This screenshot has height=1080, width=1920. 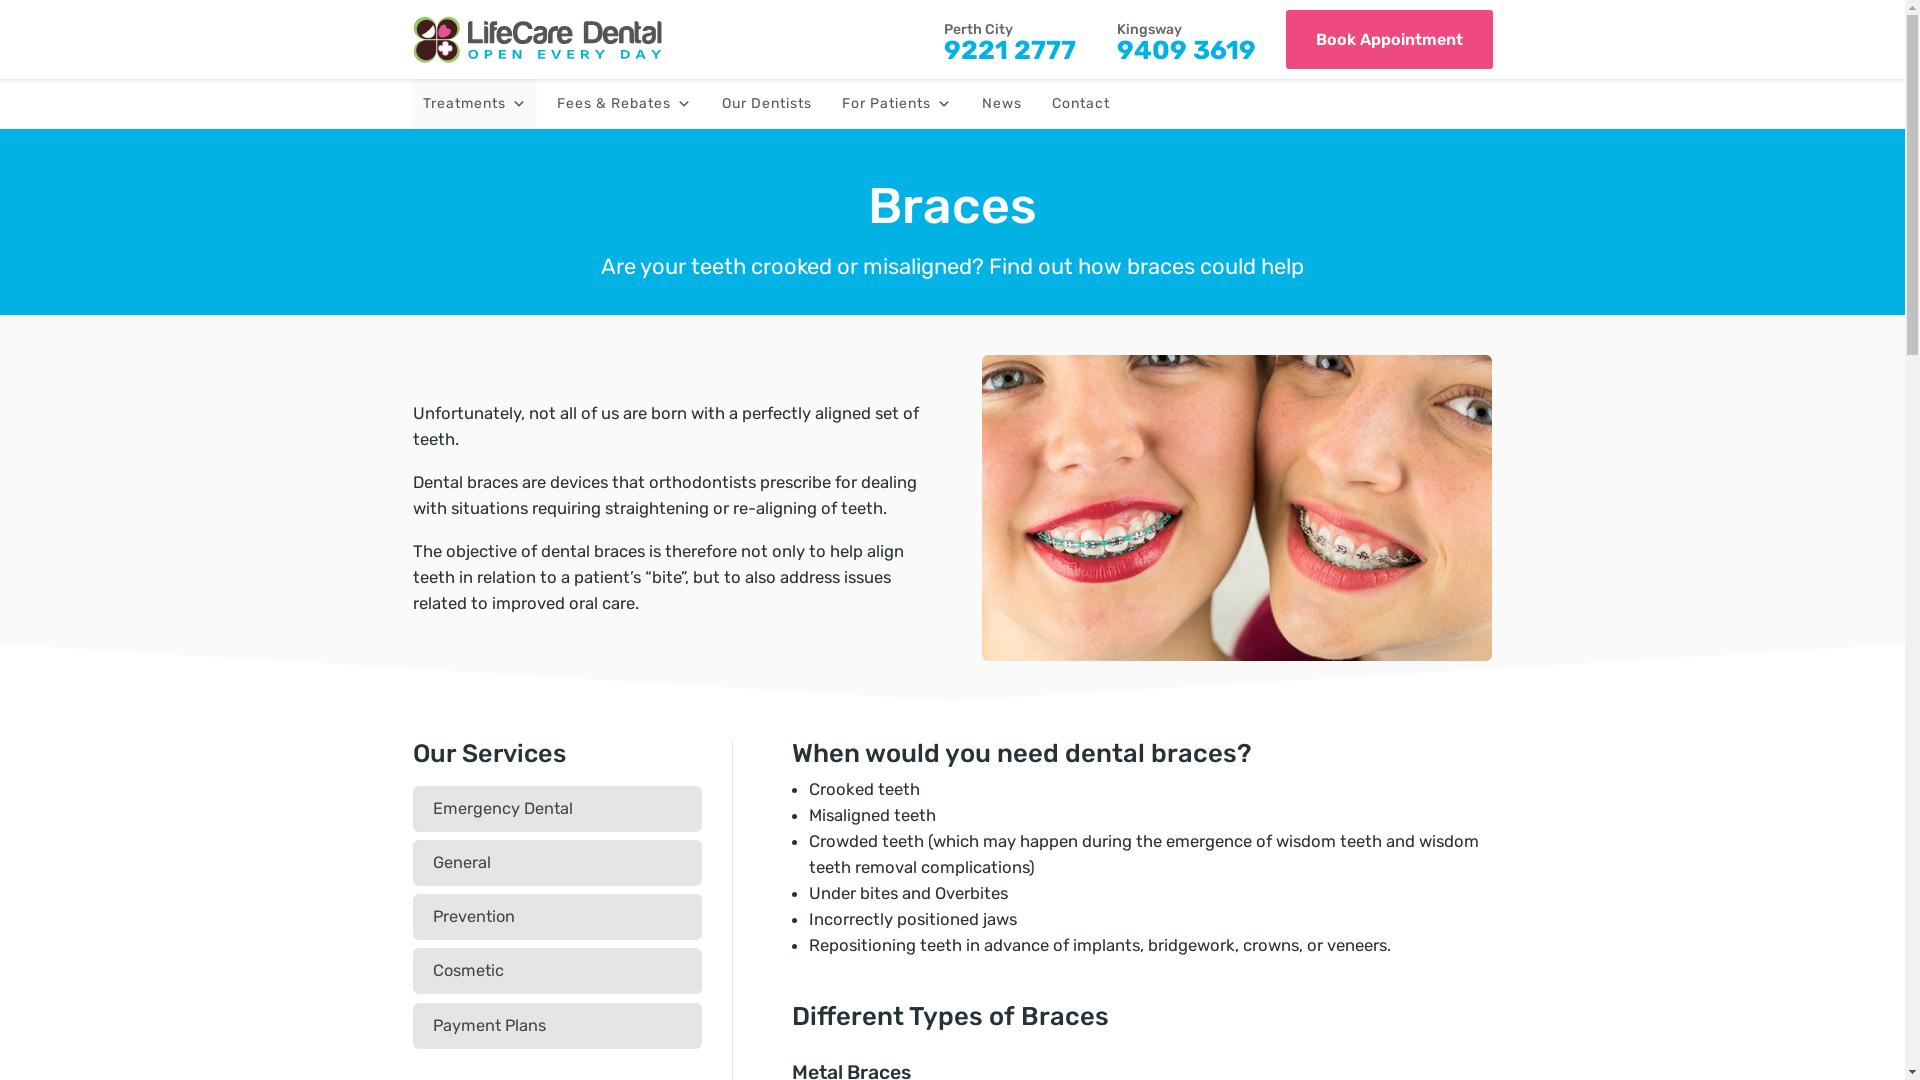 What do you see at coordinates (468, 970) in the screenshot?
I see `Cosmetic` at bounding box center [468, 970].